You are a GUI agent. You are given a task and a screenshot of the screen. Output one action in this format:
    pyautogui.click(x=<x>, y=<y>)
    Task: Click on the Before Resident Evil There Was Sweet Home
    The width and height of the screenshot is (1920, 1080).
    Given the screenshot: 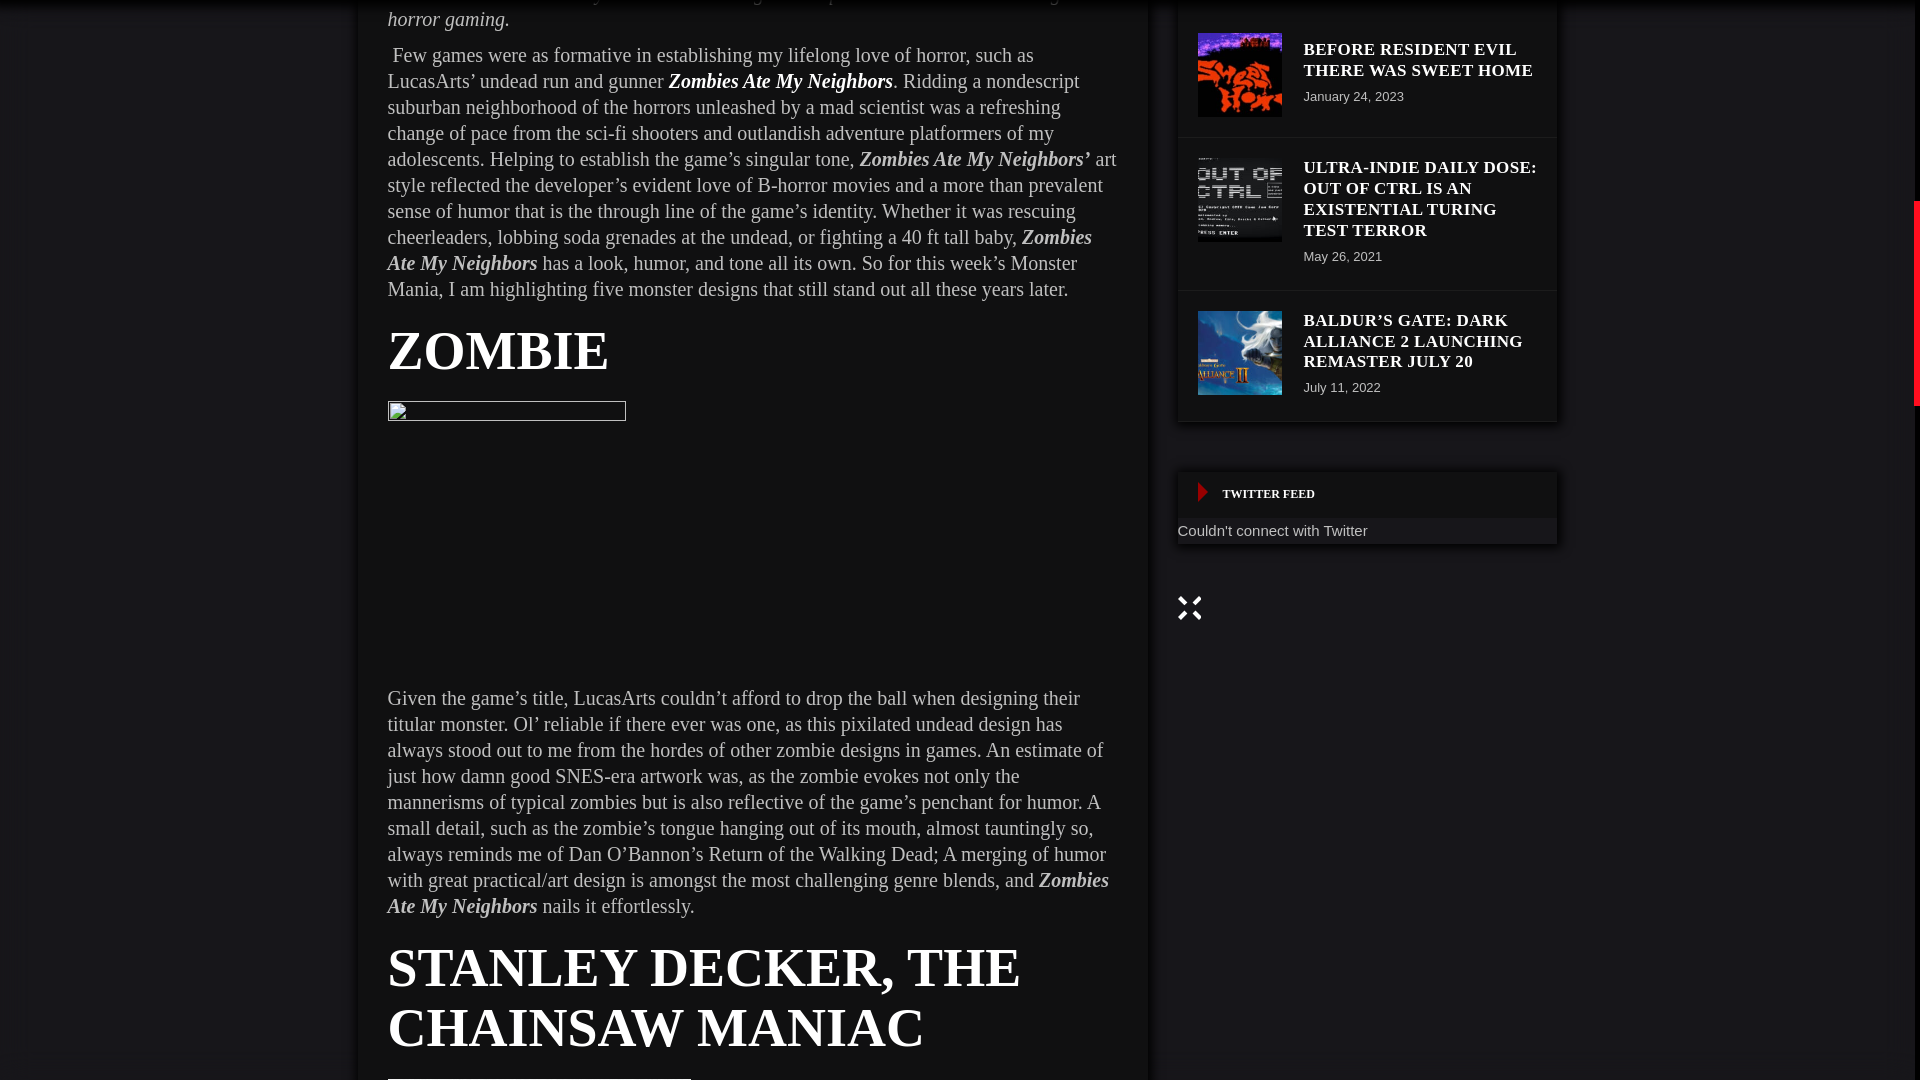 What is the action you would take?
    pyautogui.click(x=1418, y=59)
    